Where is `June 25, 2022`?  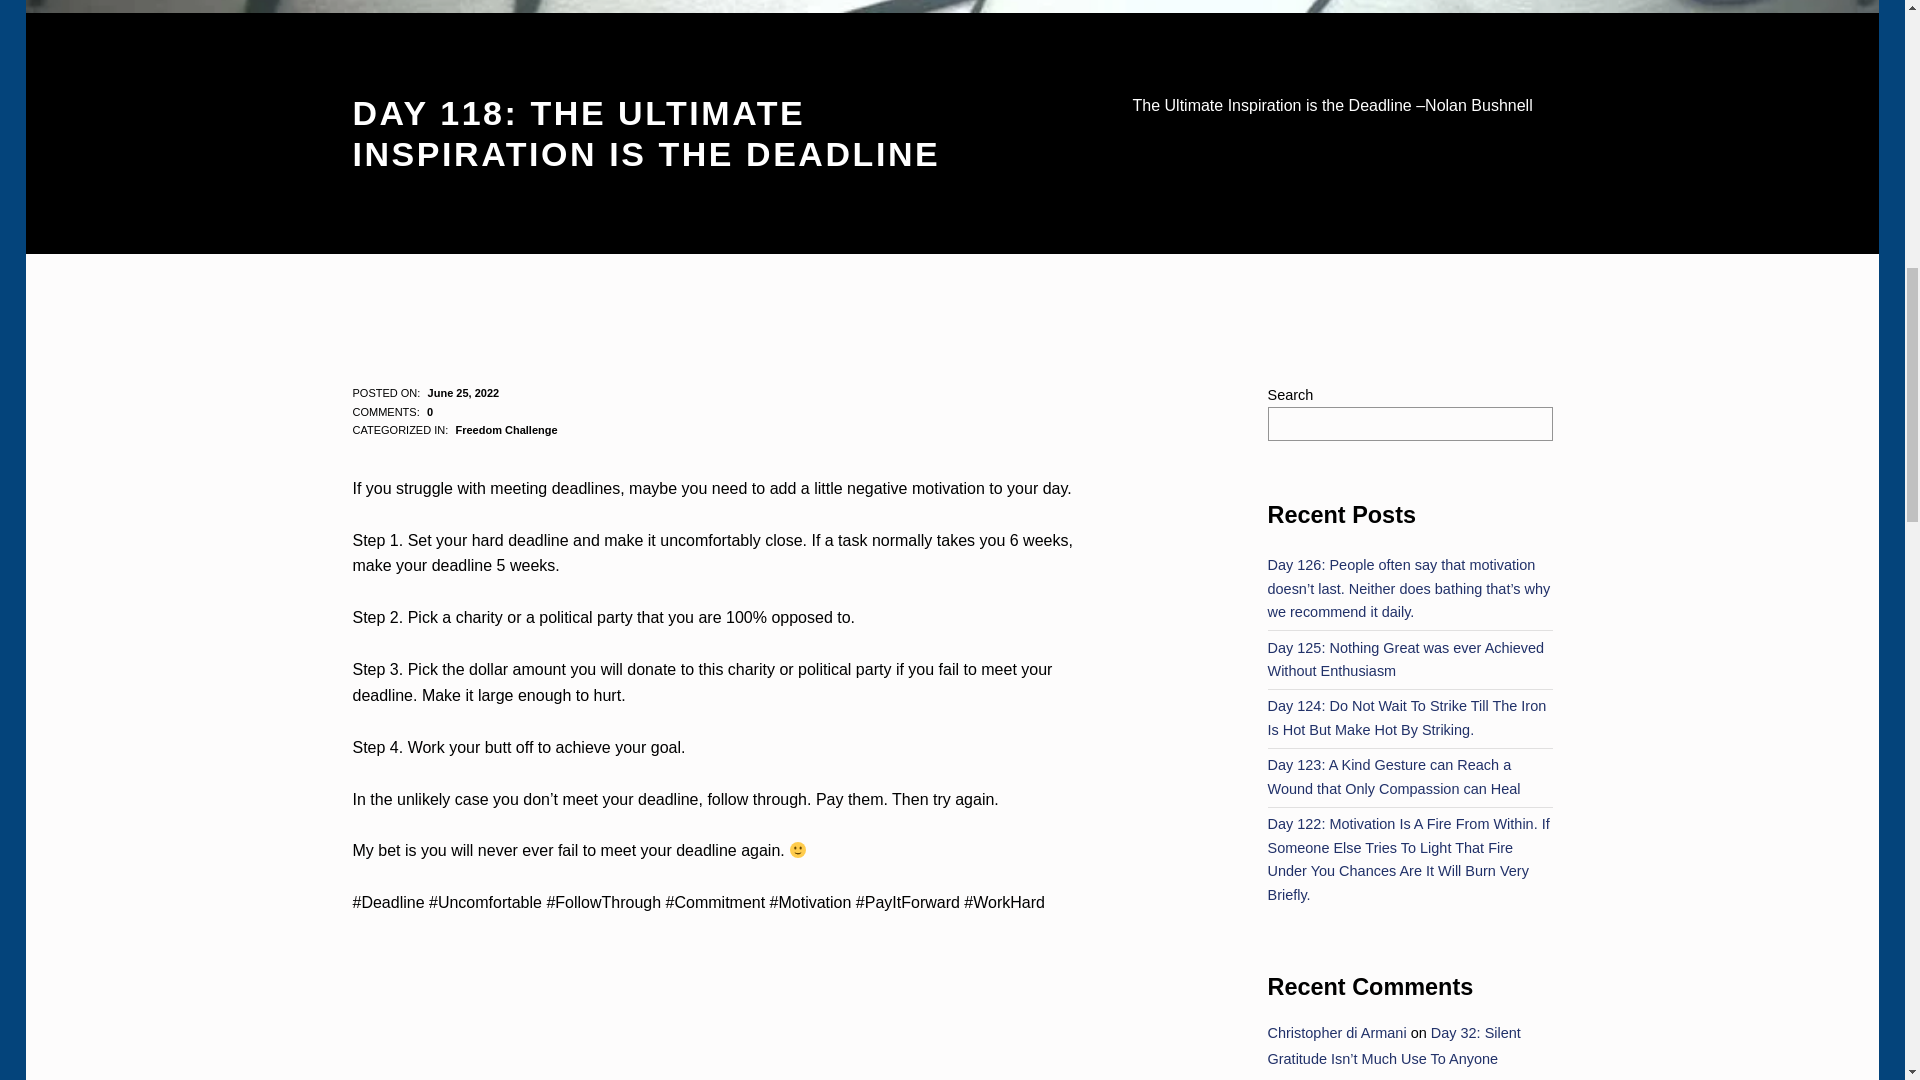
June 25, 2022 is located at coordinates (464, 392).